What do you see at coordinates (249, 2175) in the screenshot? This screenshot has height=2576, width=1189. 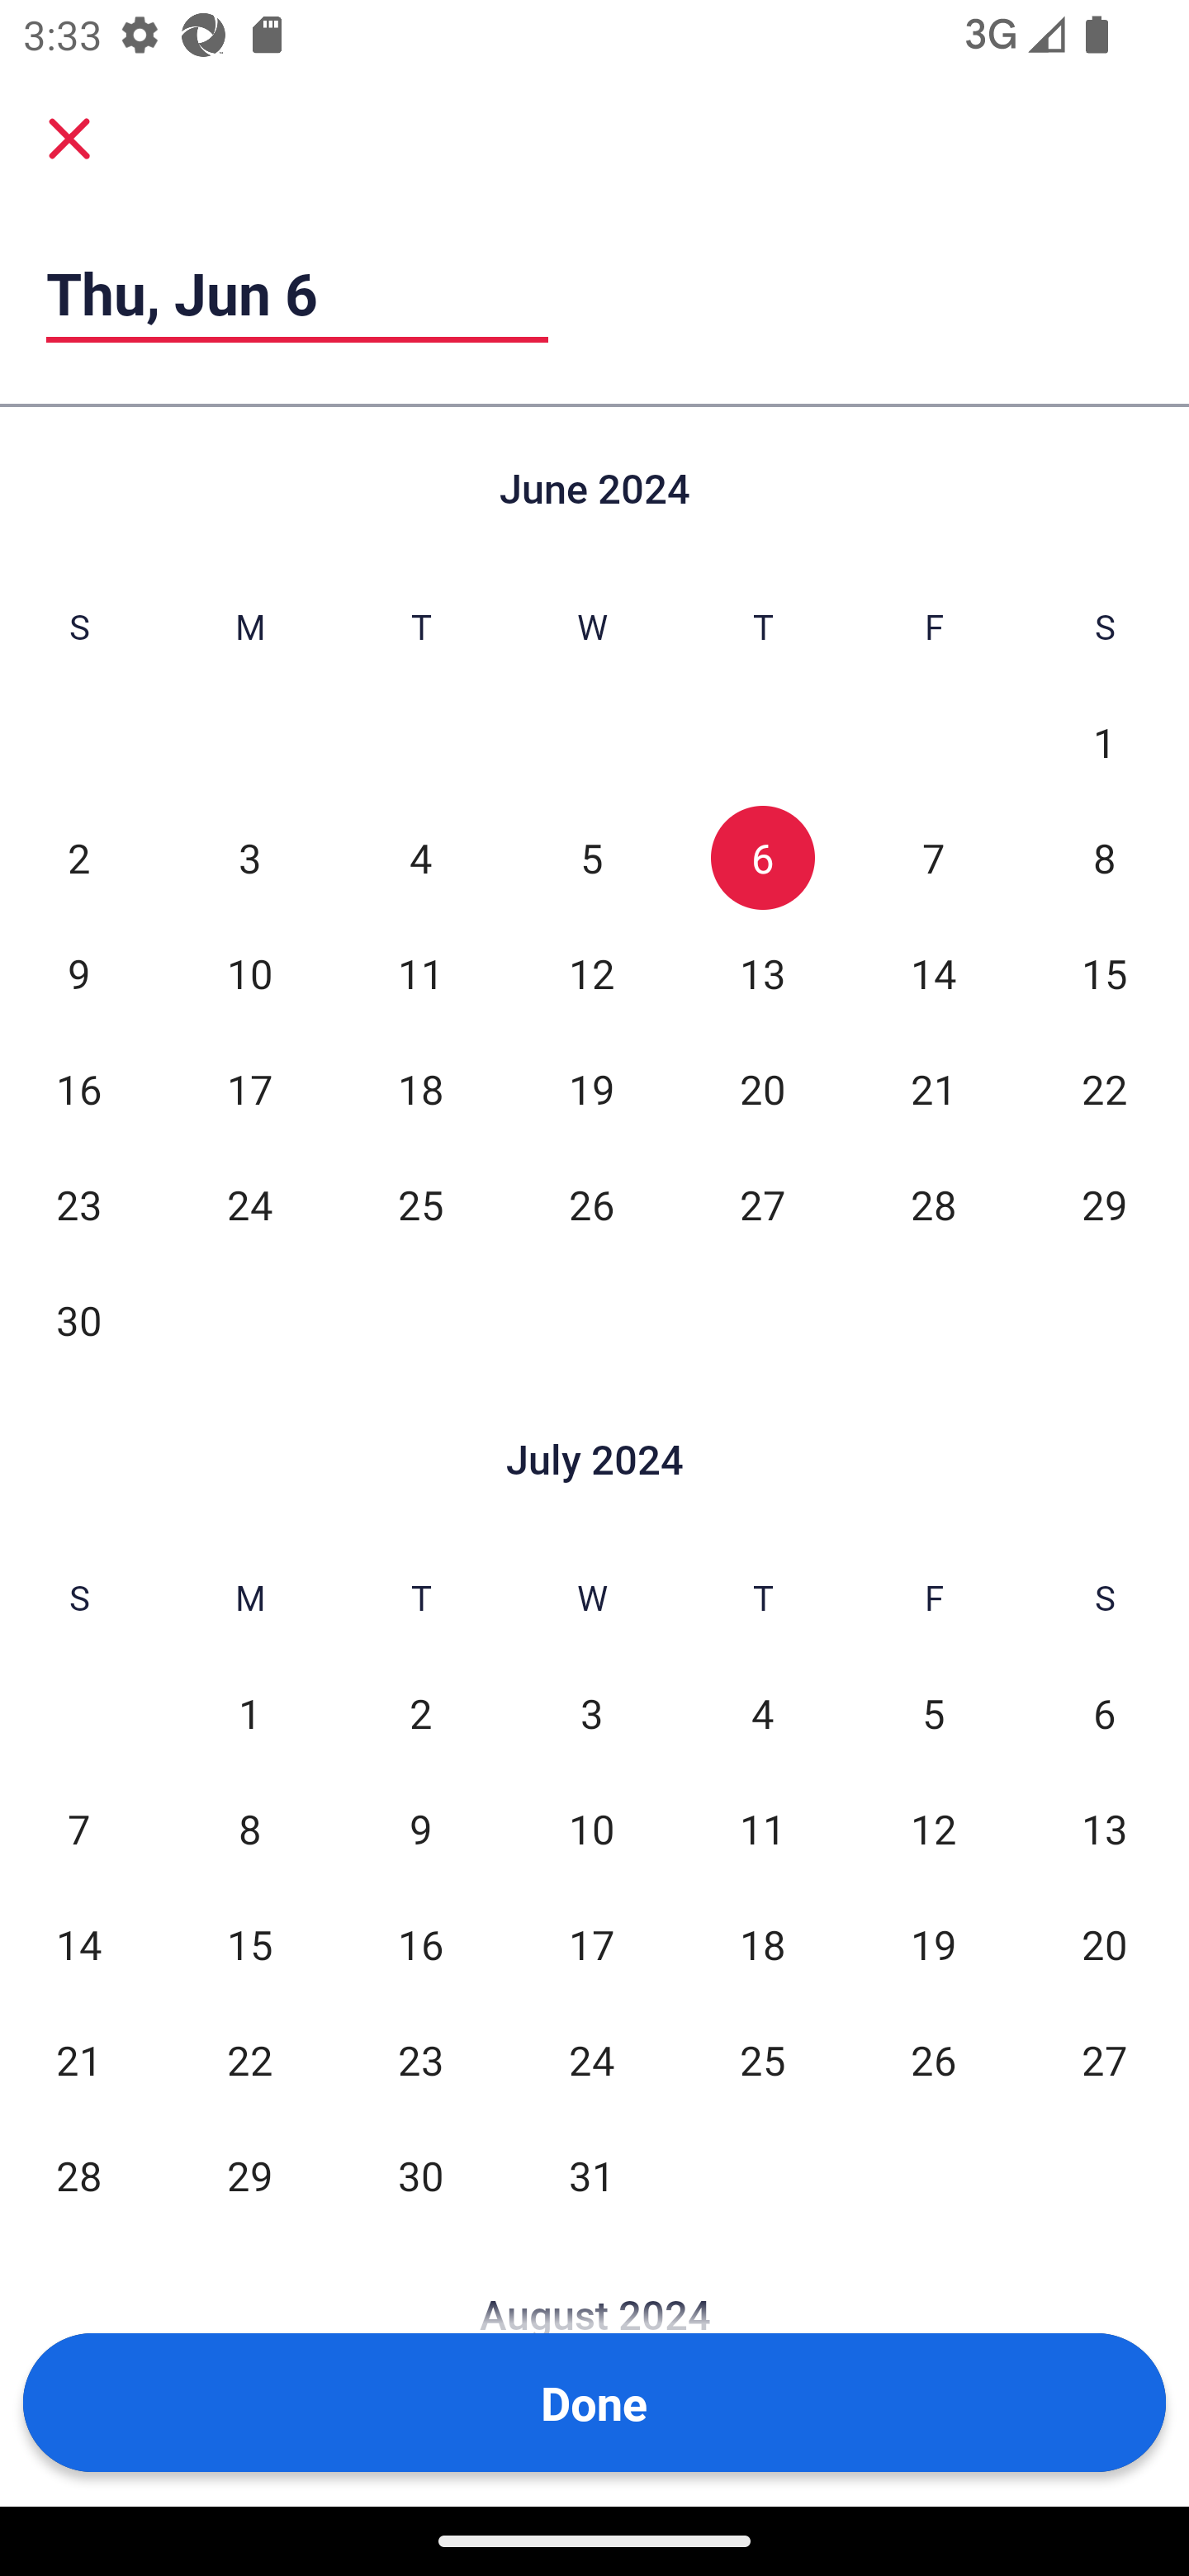 I see `29 Mon, Jul 29, Not Selected` at bounding box center [249, 2175].